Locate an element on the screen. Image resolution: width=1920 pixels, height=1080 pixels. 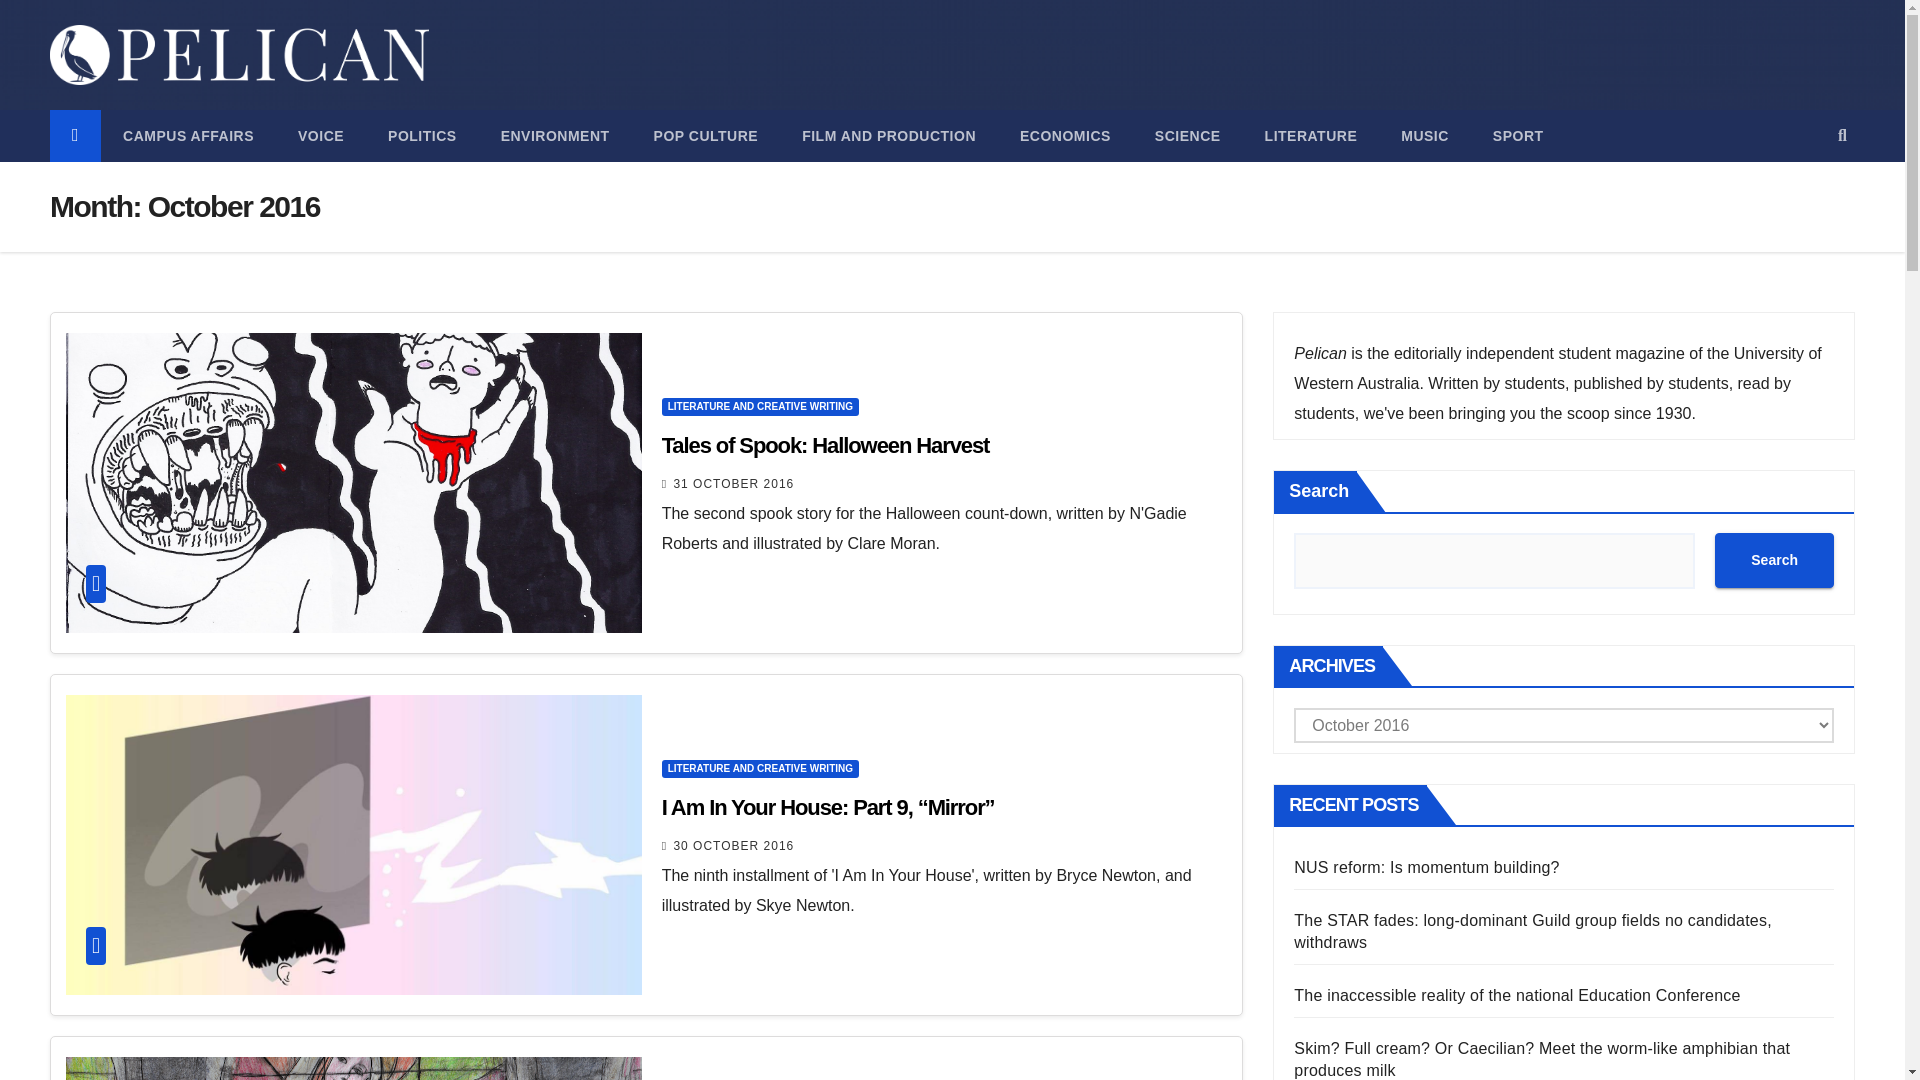
POLITICS is located at coordinates (422, 136).